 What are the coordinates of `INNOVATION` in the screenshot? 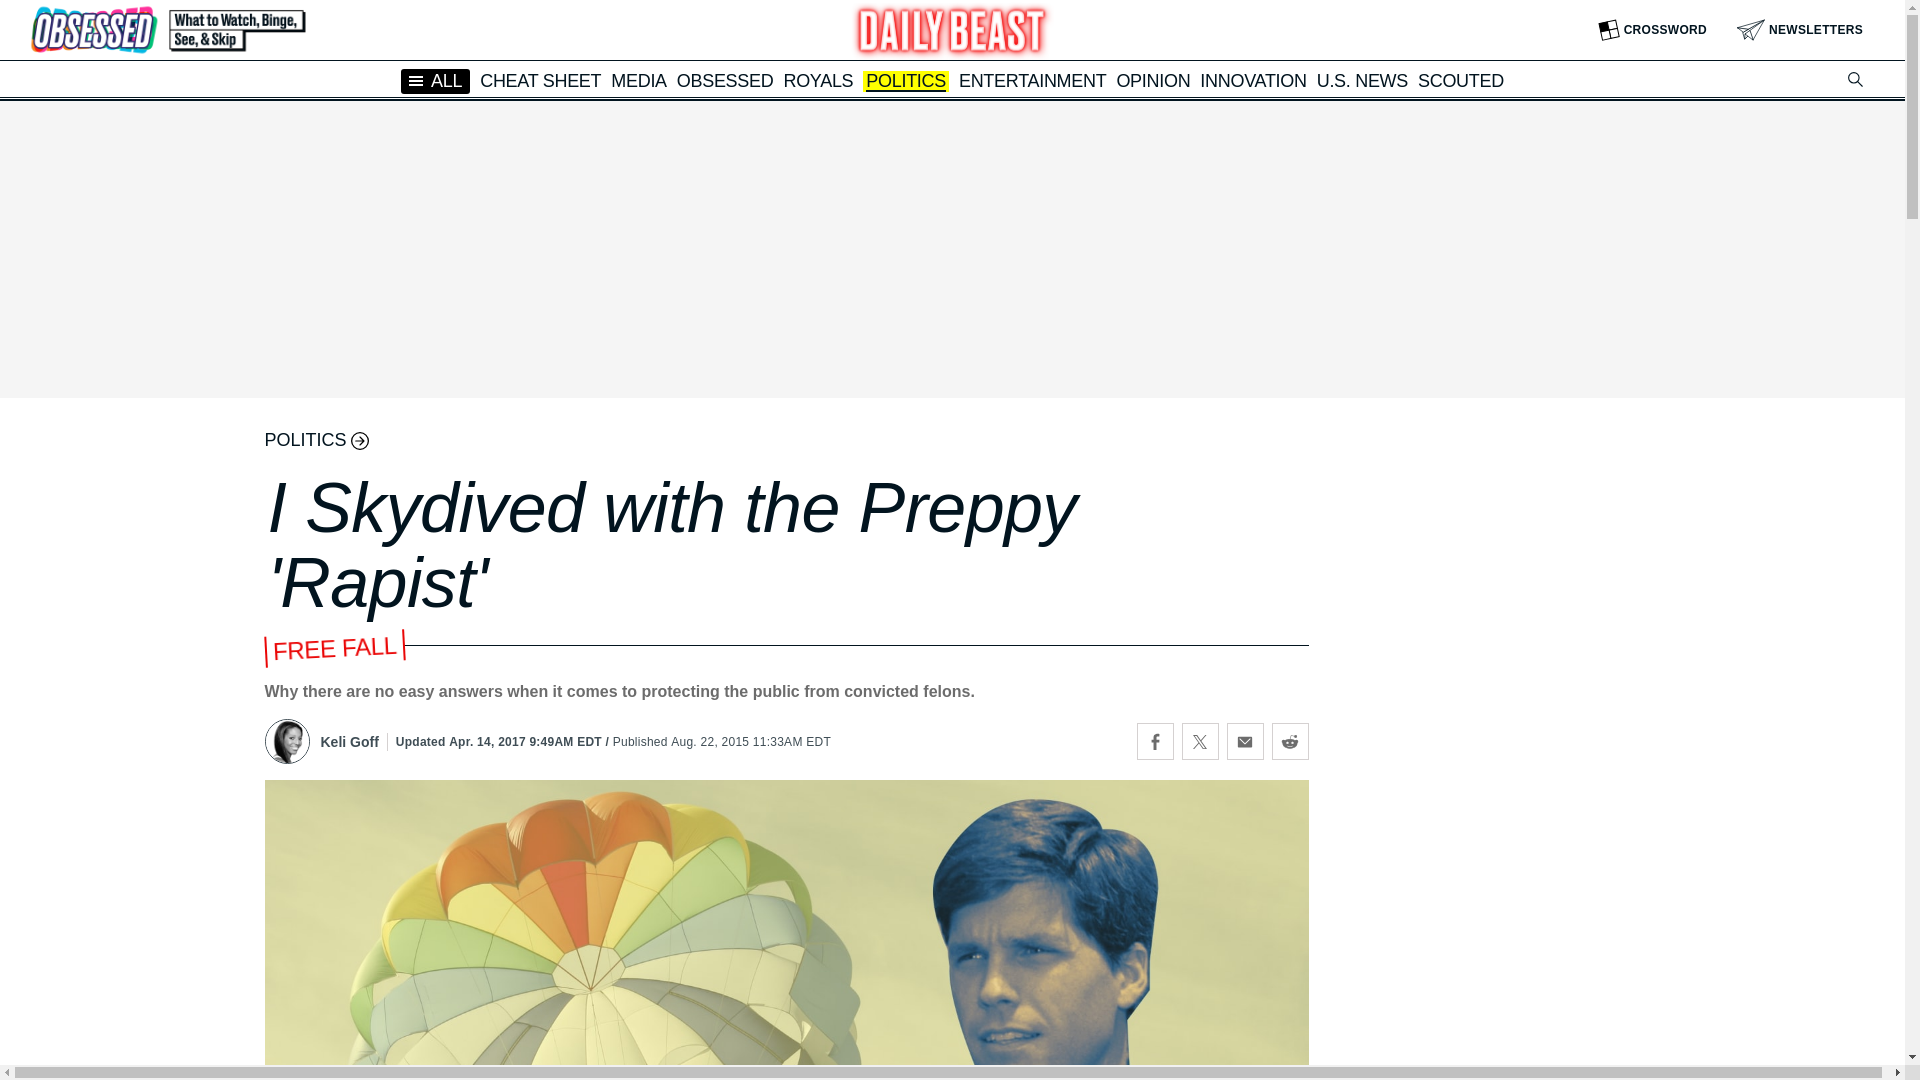 It's located at (1252, 80).